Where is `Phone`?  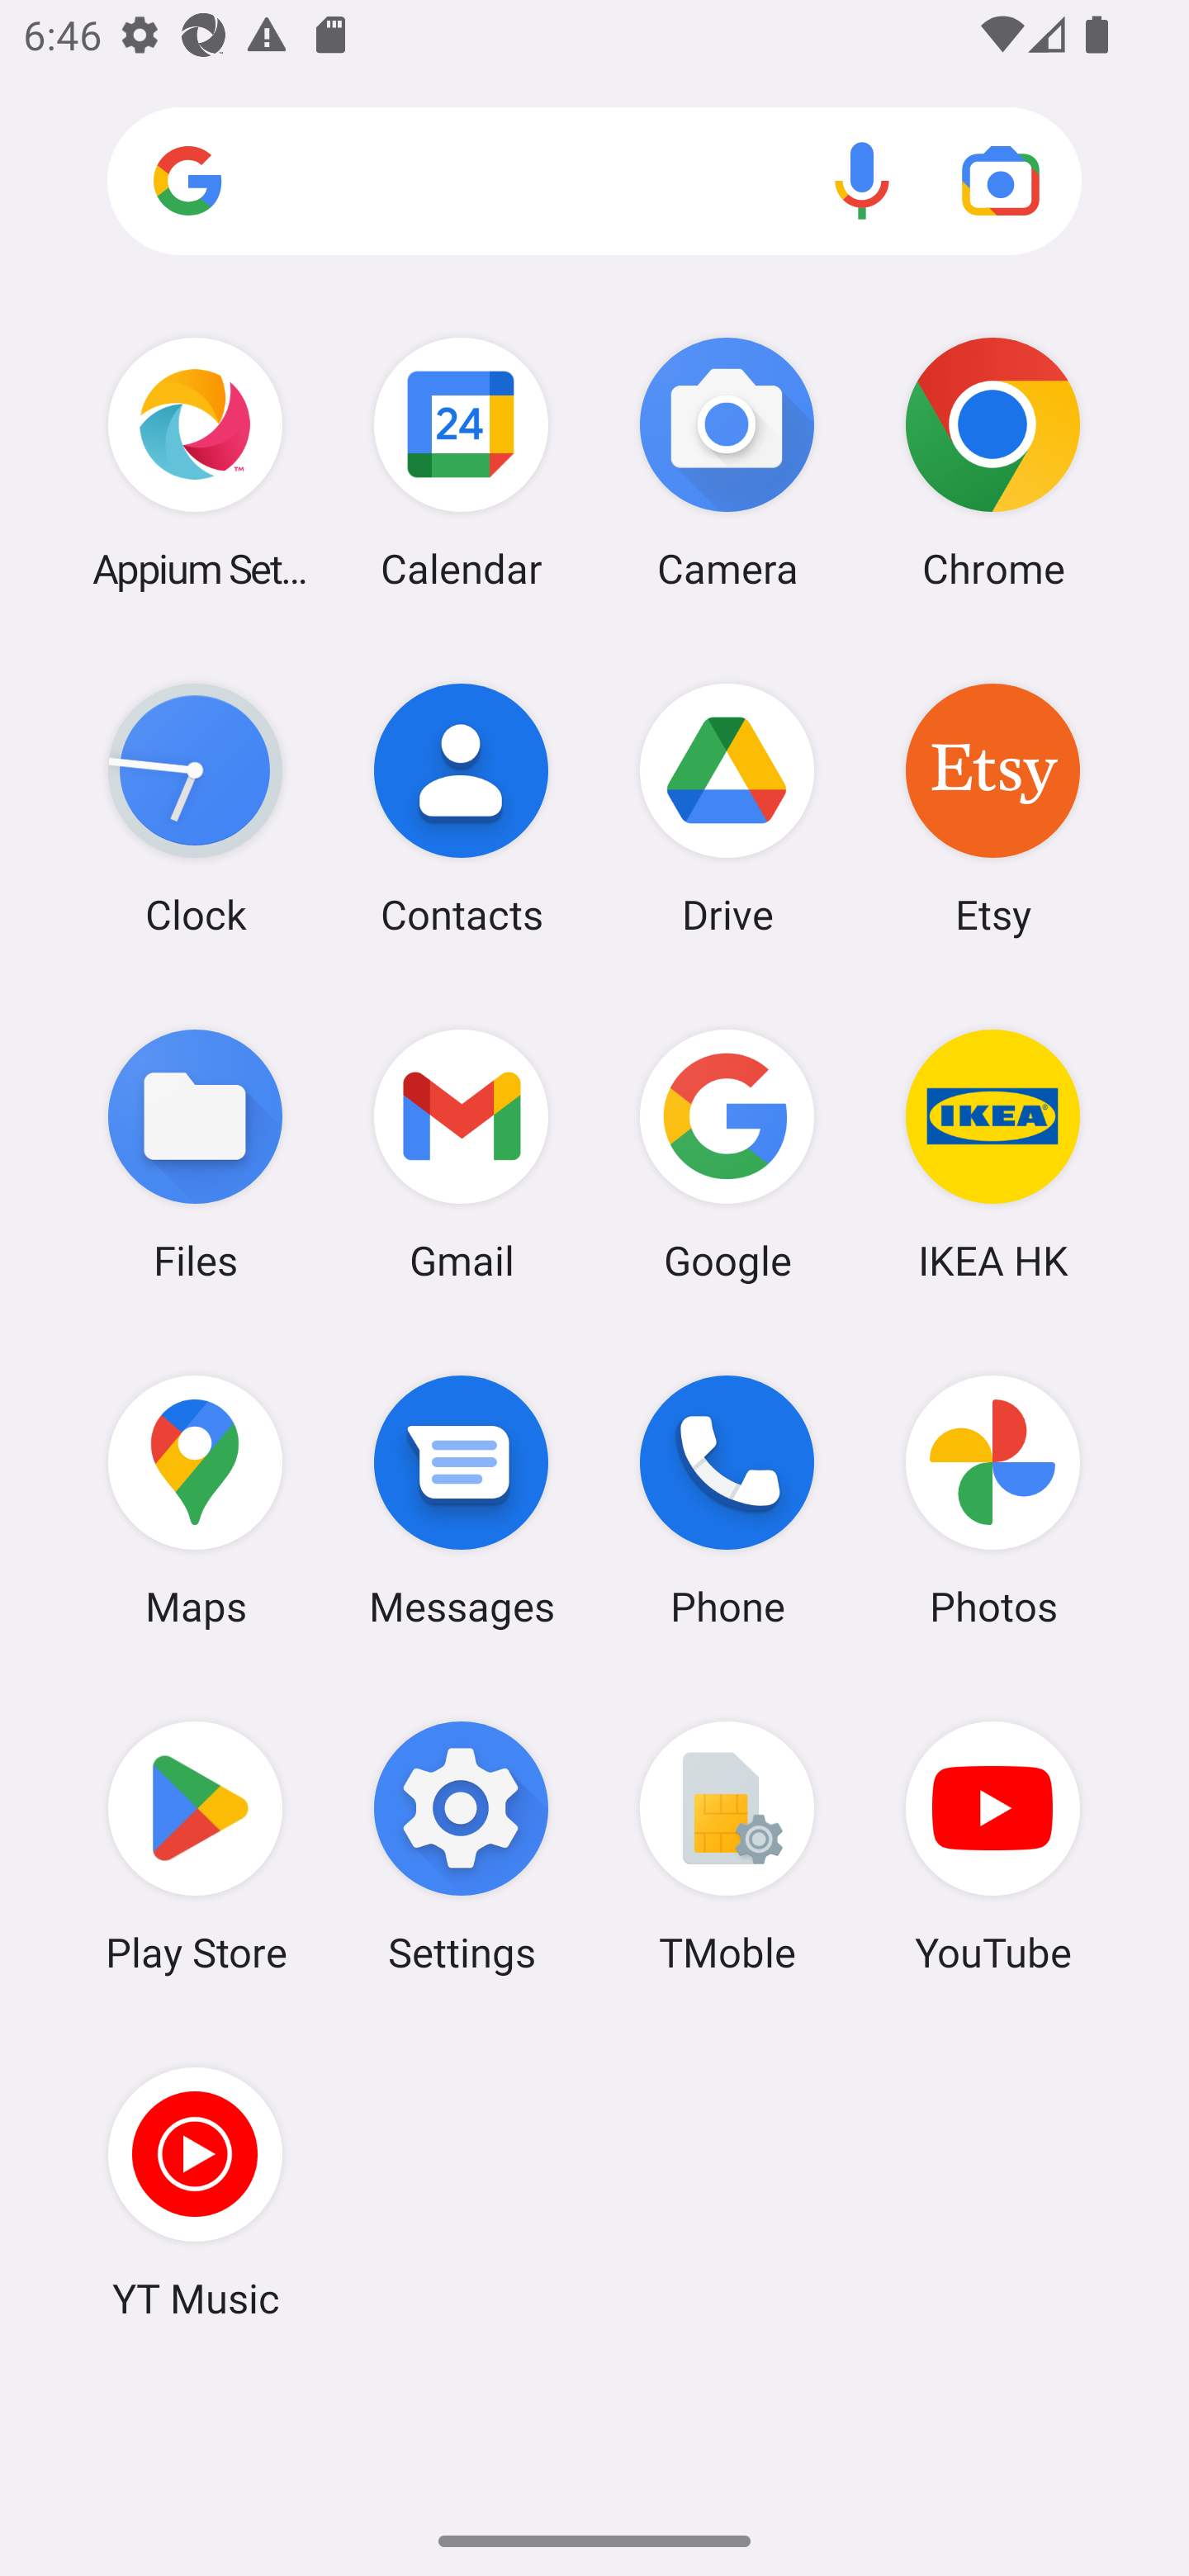
Phone is located at coordinates (727, 1500).